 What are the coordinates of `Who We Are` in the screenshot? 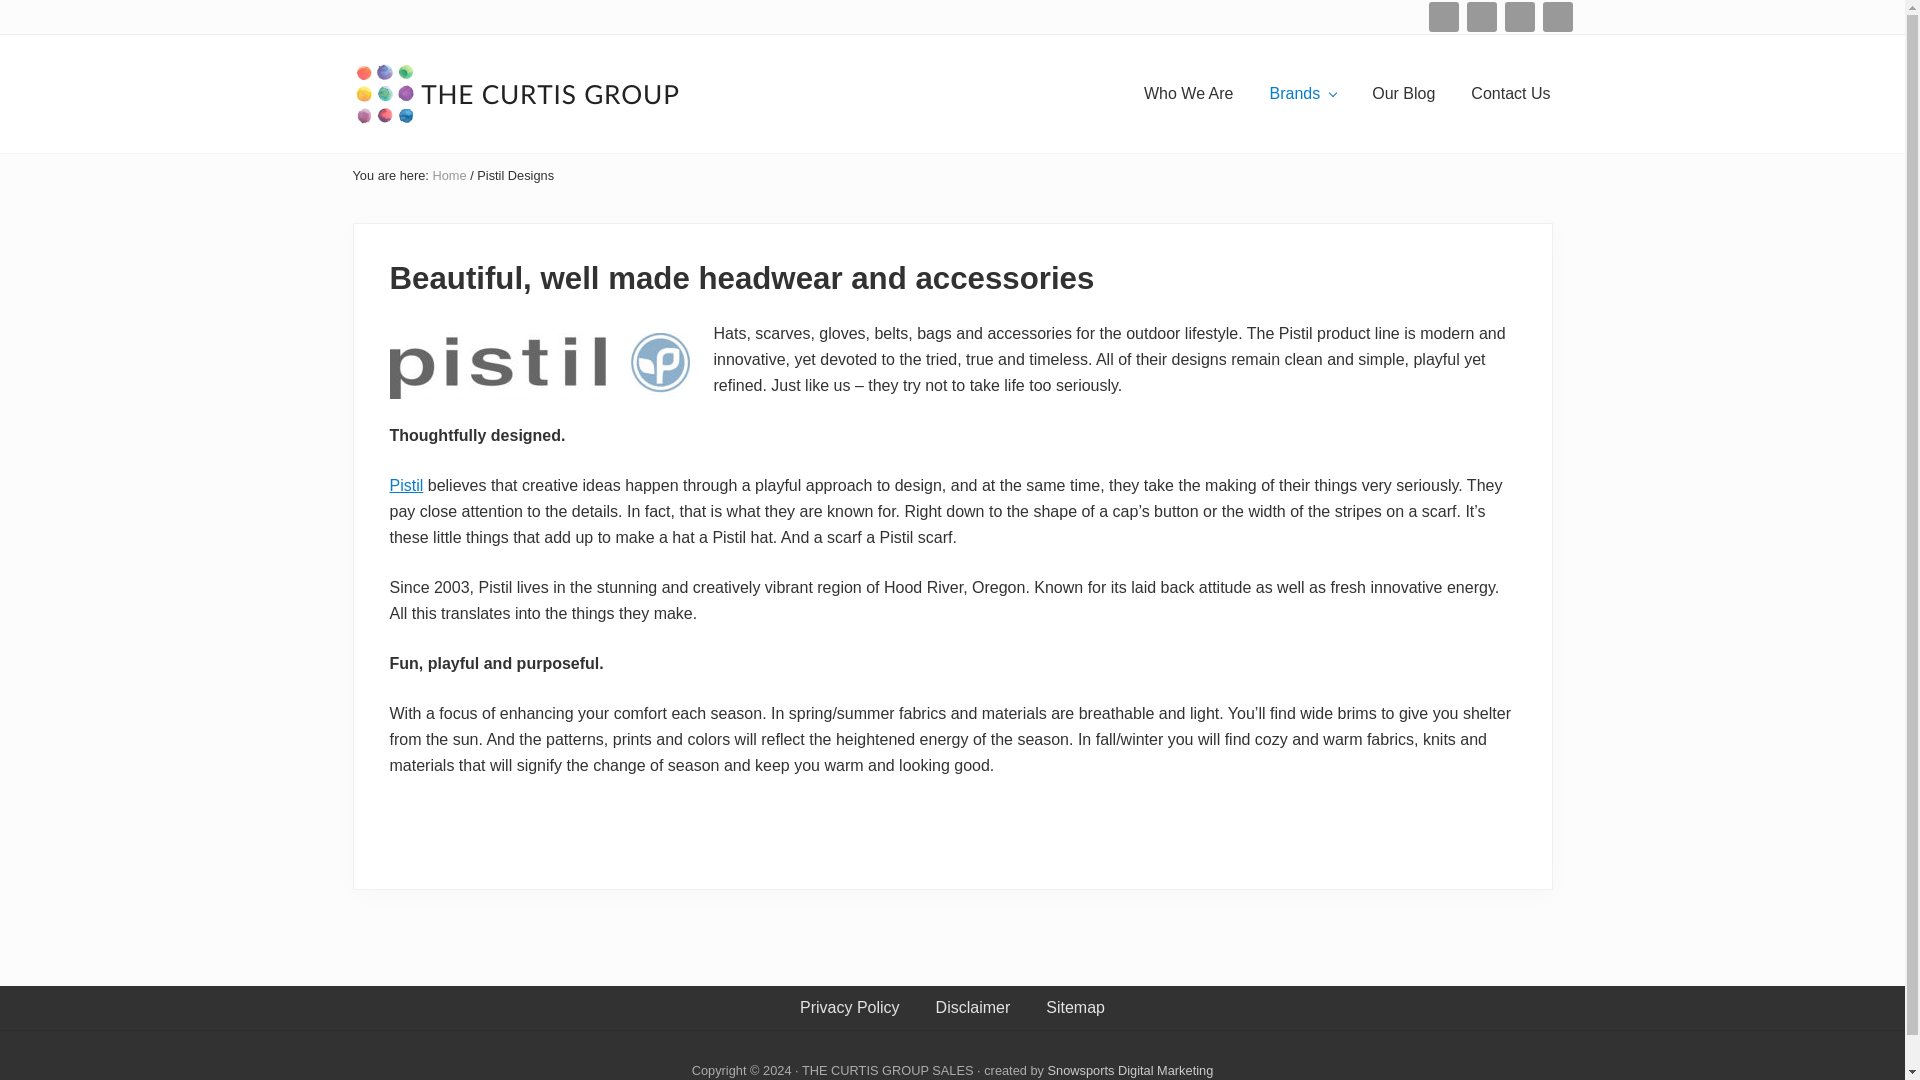 It's located at (1188, 94).